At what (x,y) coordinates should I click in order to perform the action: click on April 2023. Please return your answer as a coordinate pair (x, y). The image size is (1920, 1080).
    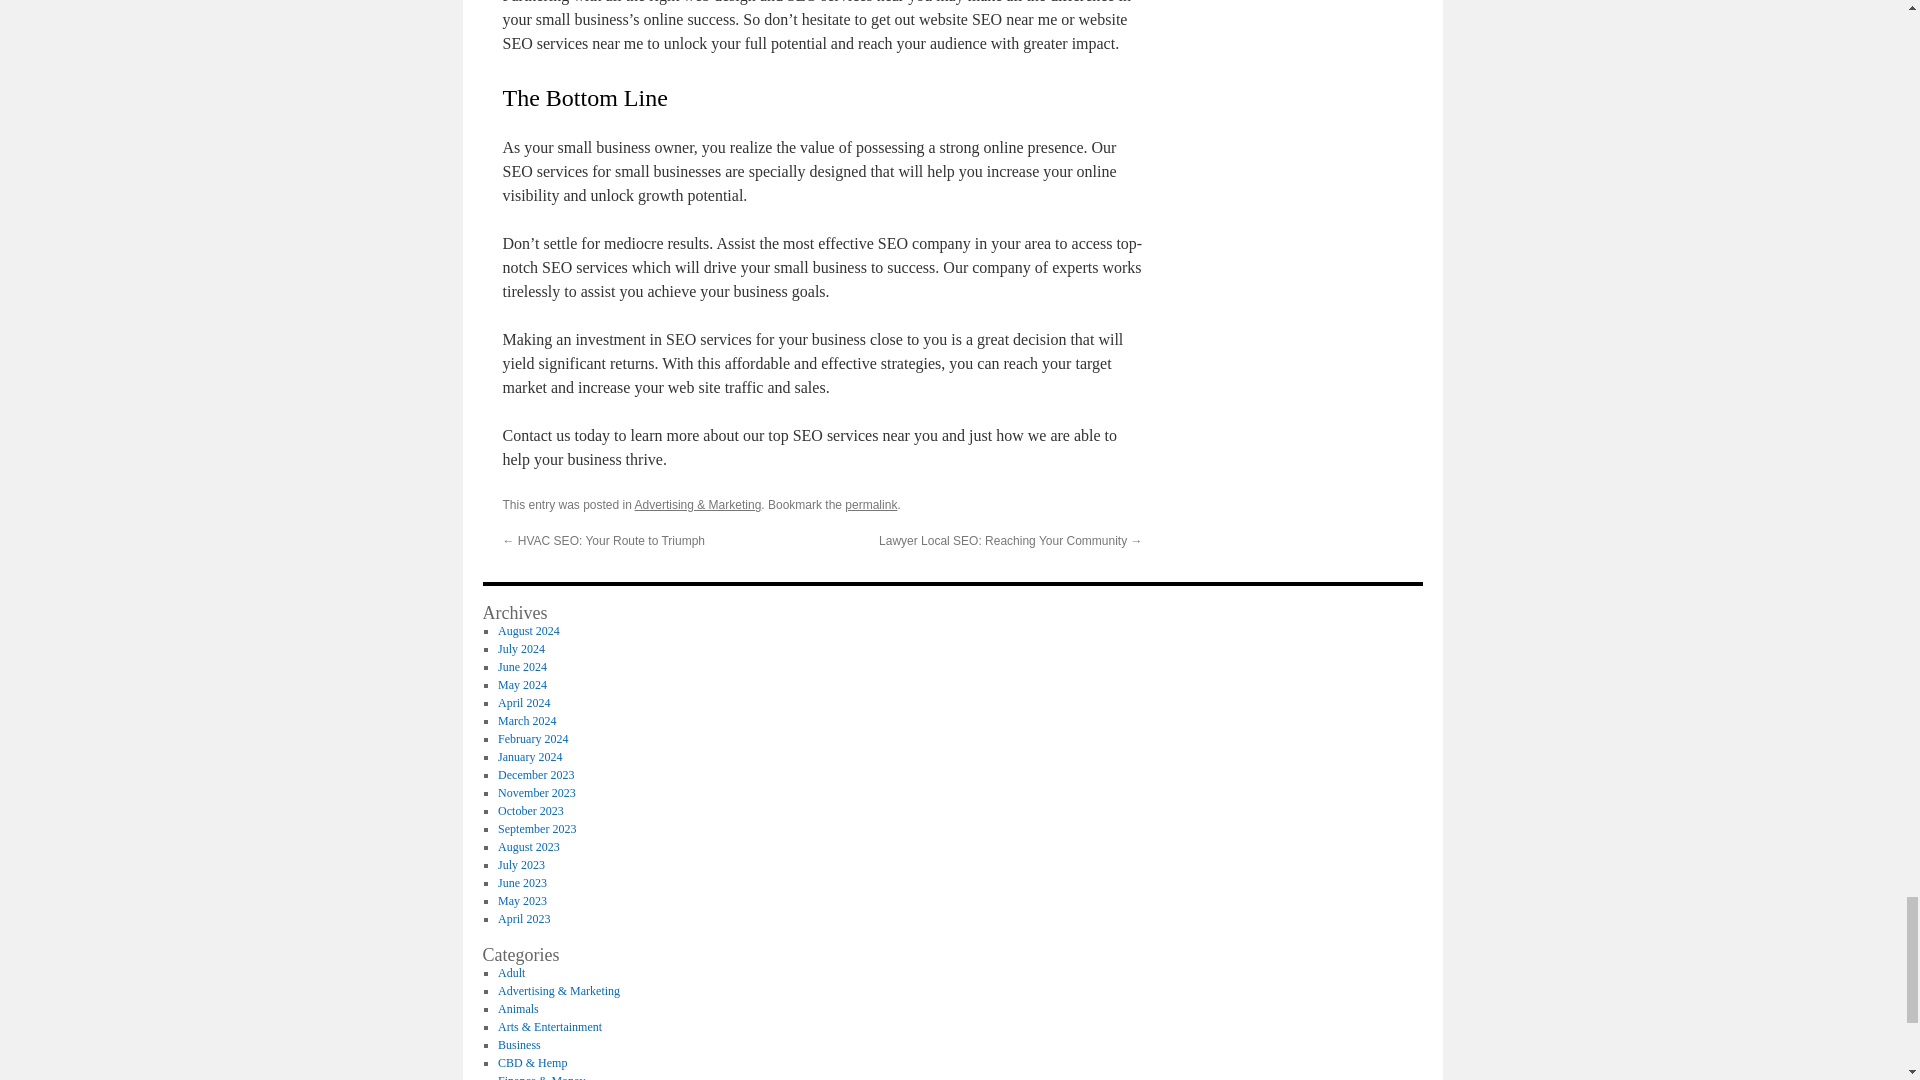
    Looking at the image, I should click on (523, 918).